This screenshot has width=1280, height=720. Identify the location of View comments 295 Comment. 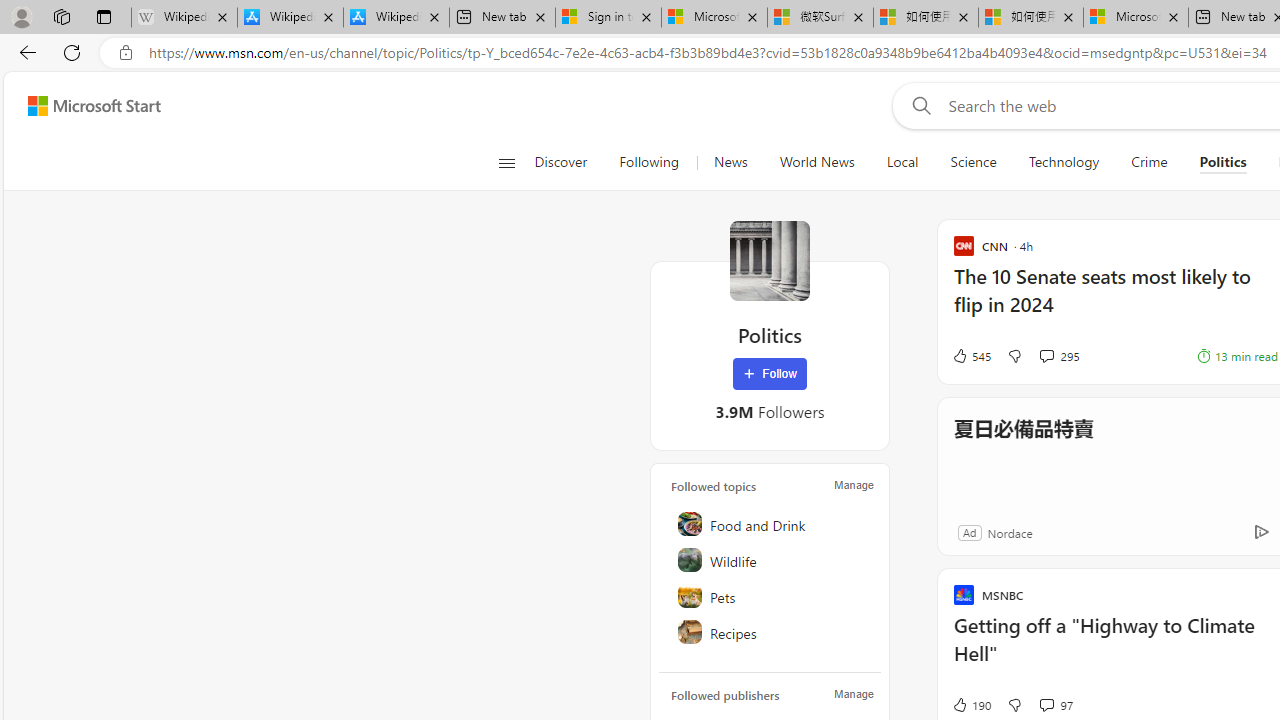
(1046, 356).